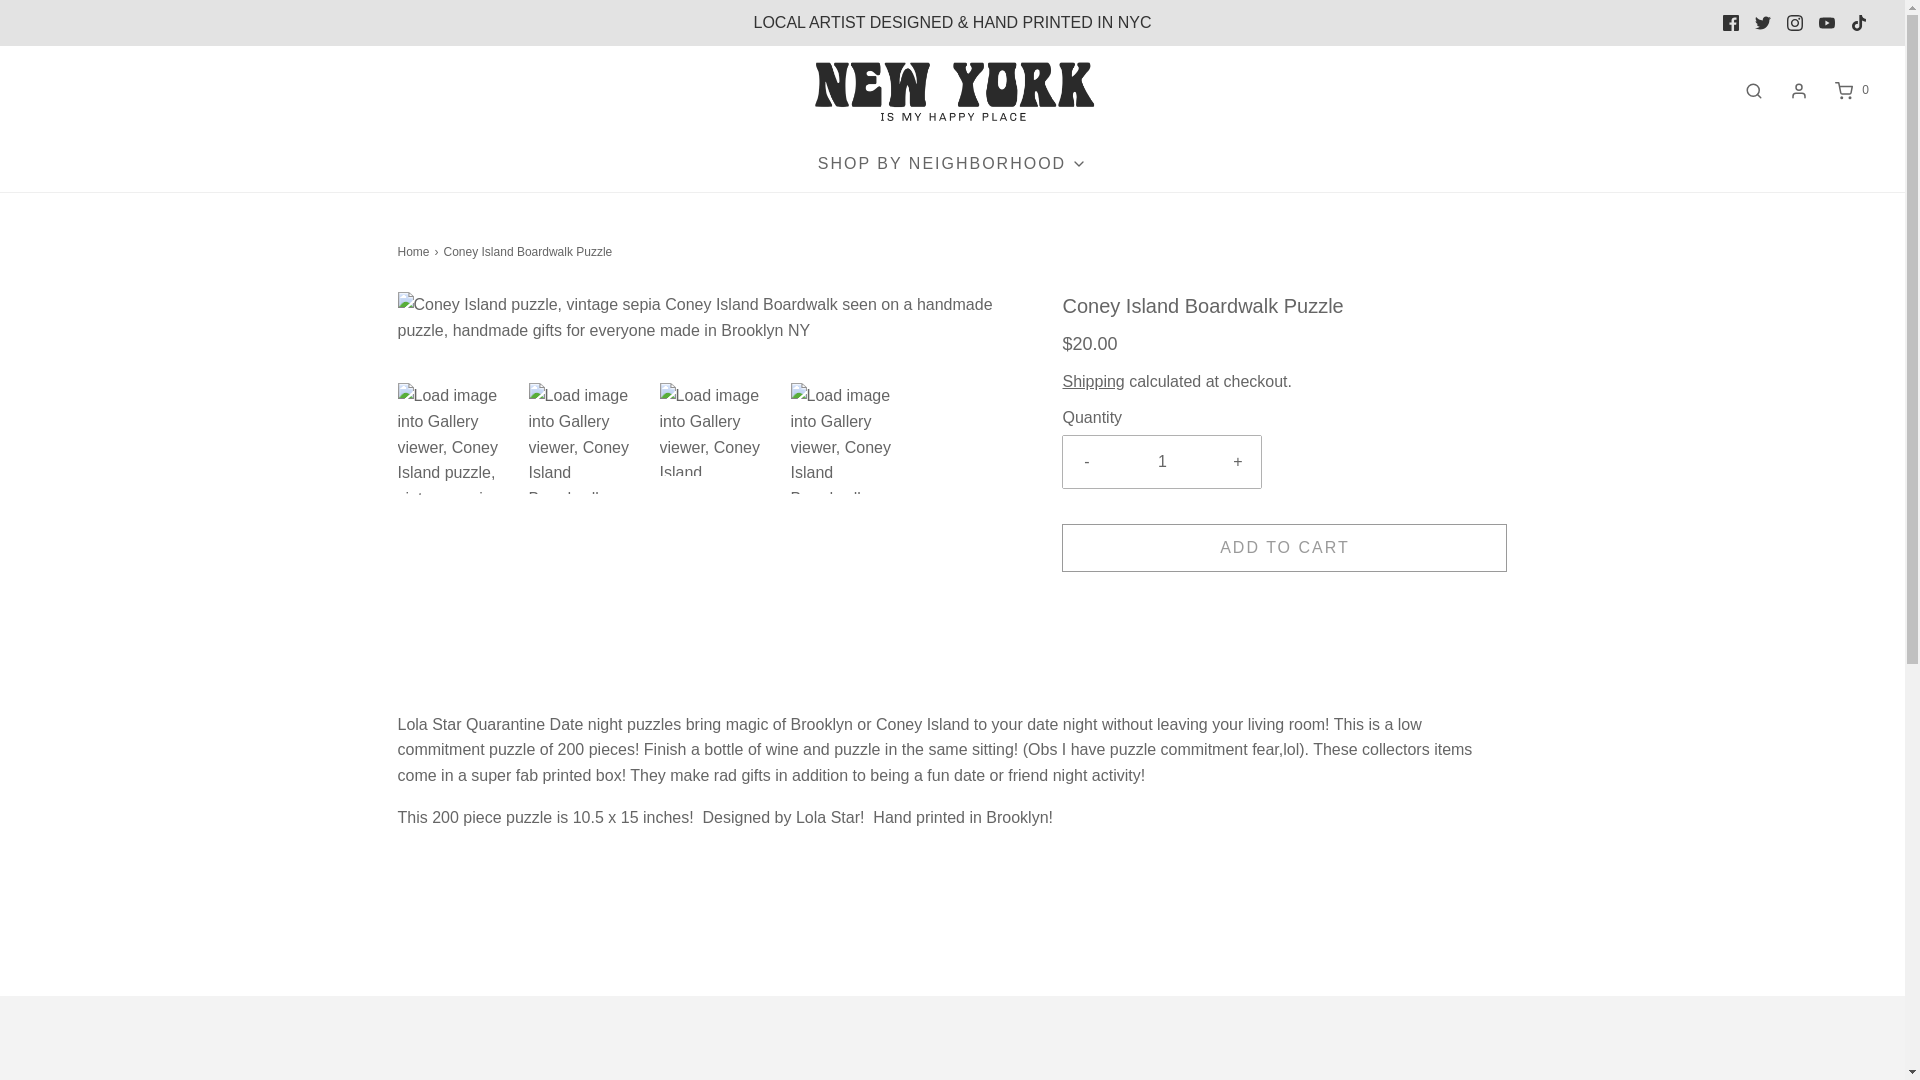 The image size is (1920, 1080). What do you see at coordinates (1763, 22) in the screenshot?
I see `Twitter icon` at bounding box center [1763, 22].